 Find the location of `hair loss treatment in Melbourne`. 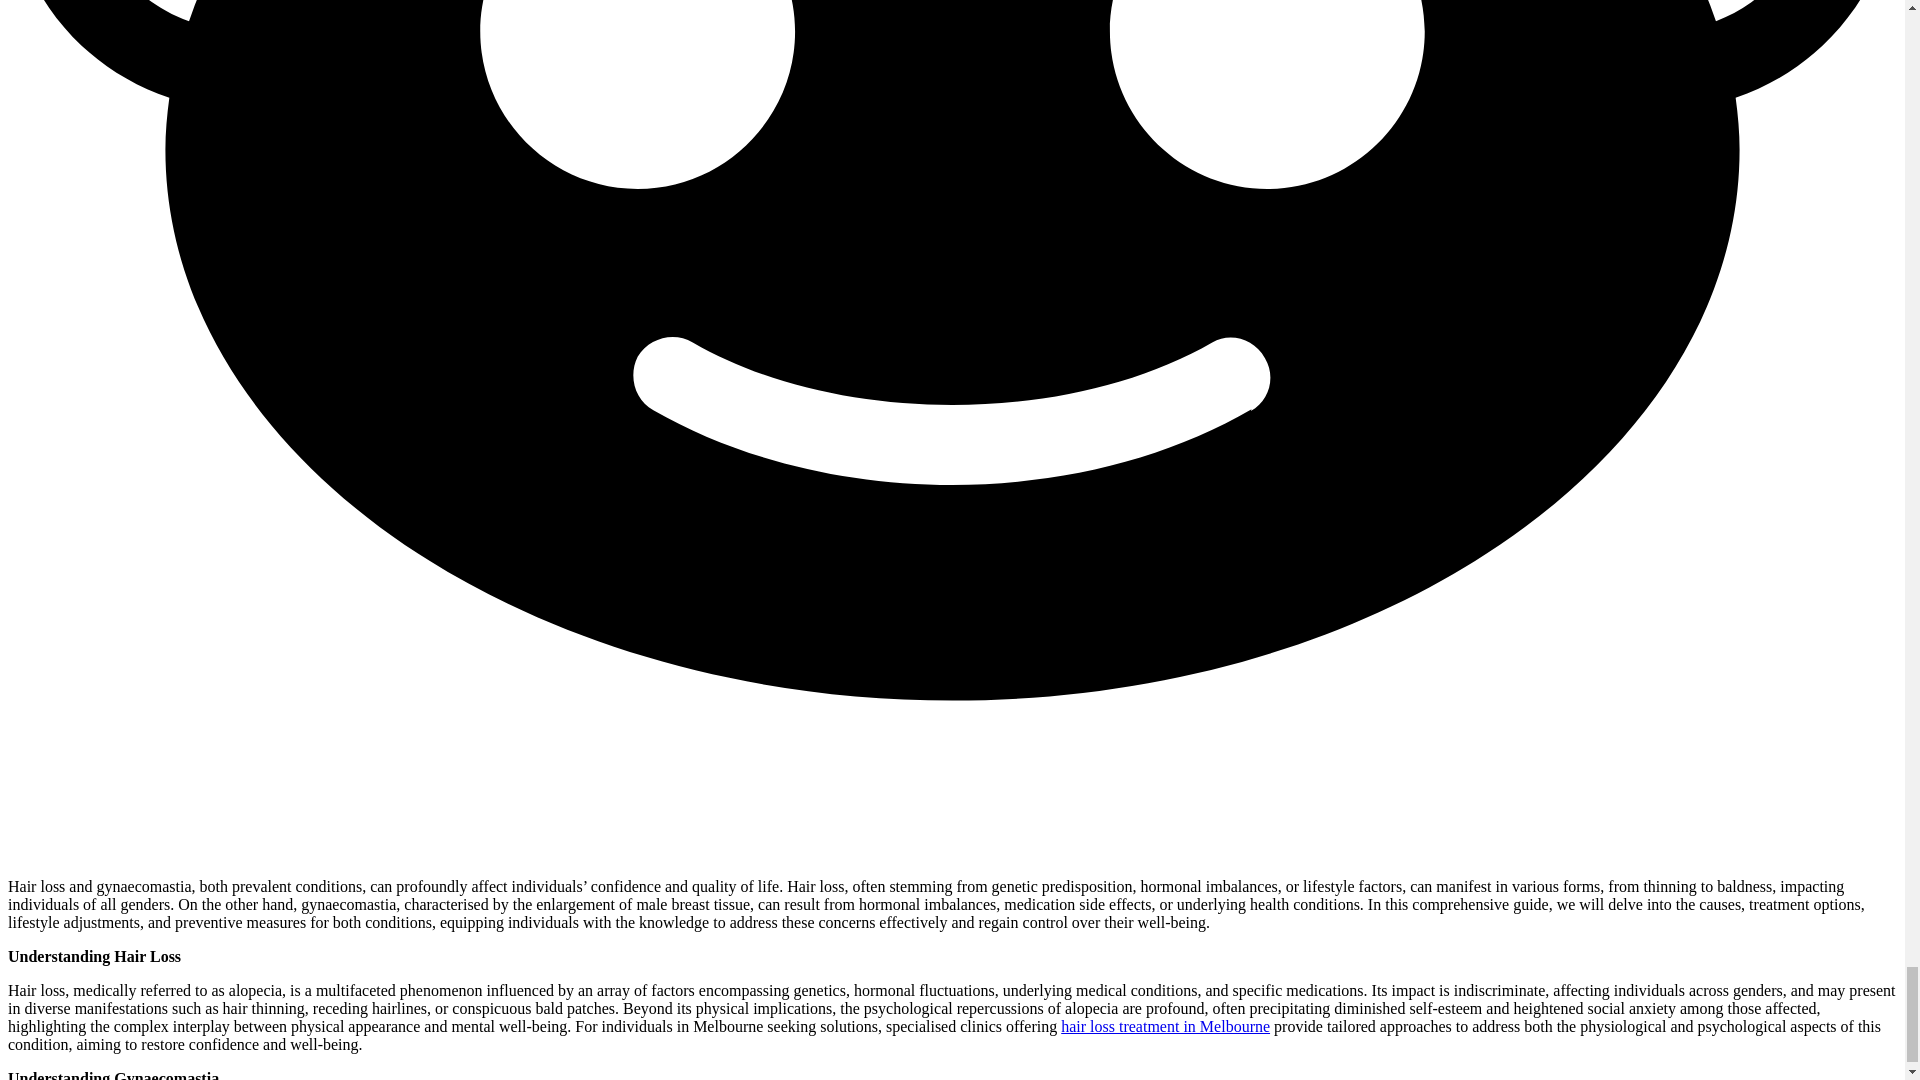

hair loss treatment in Melbourne is located at coordinates (1165, 1026).